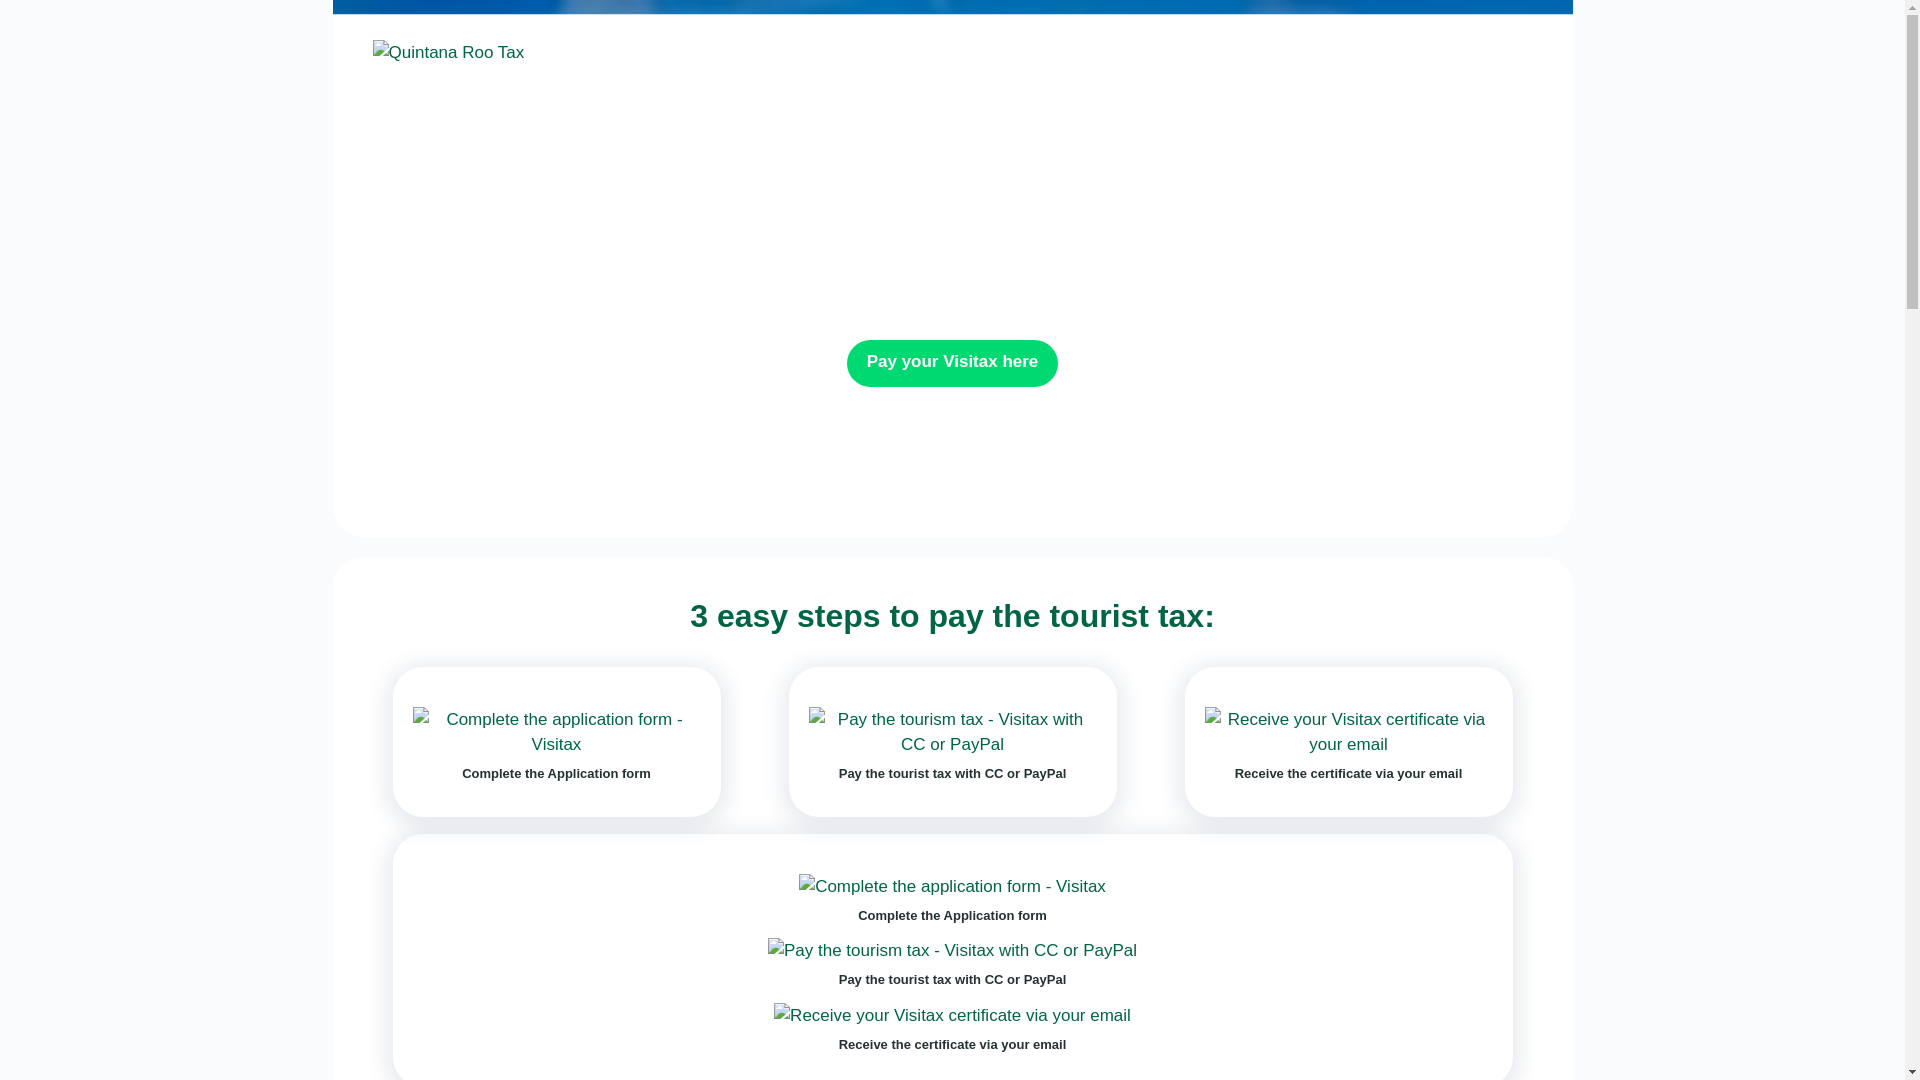 This screenshot has height=1080, width=1920. What do you see at coordinates (1360, 50) in the screenshot?
I see `Tourist info` at bounding box center [1360, 50].